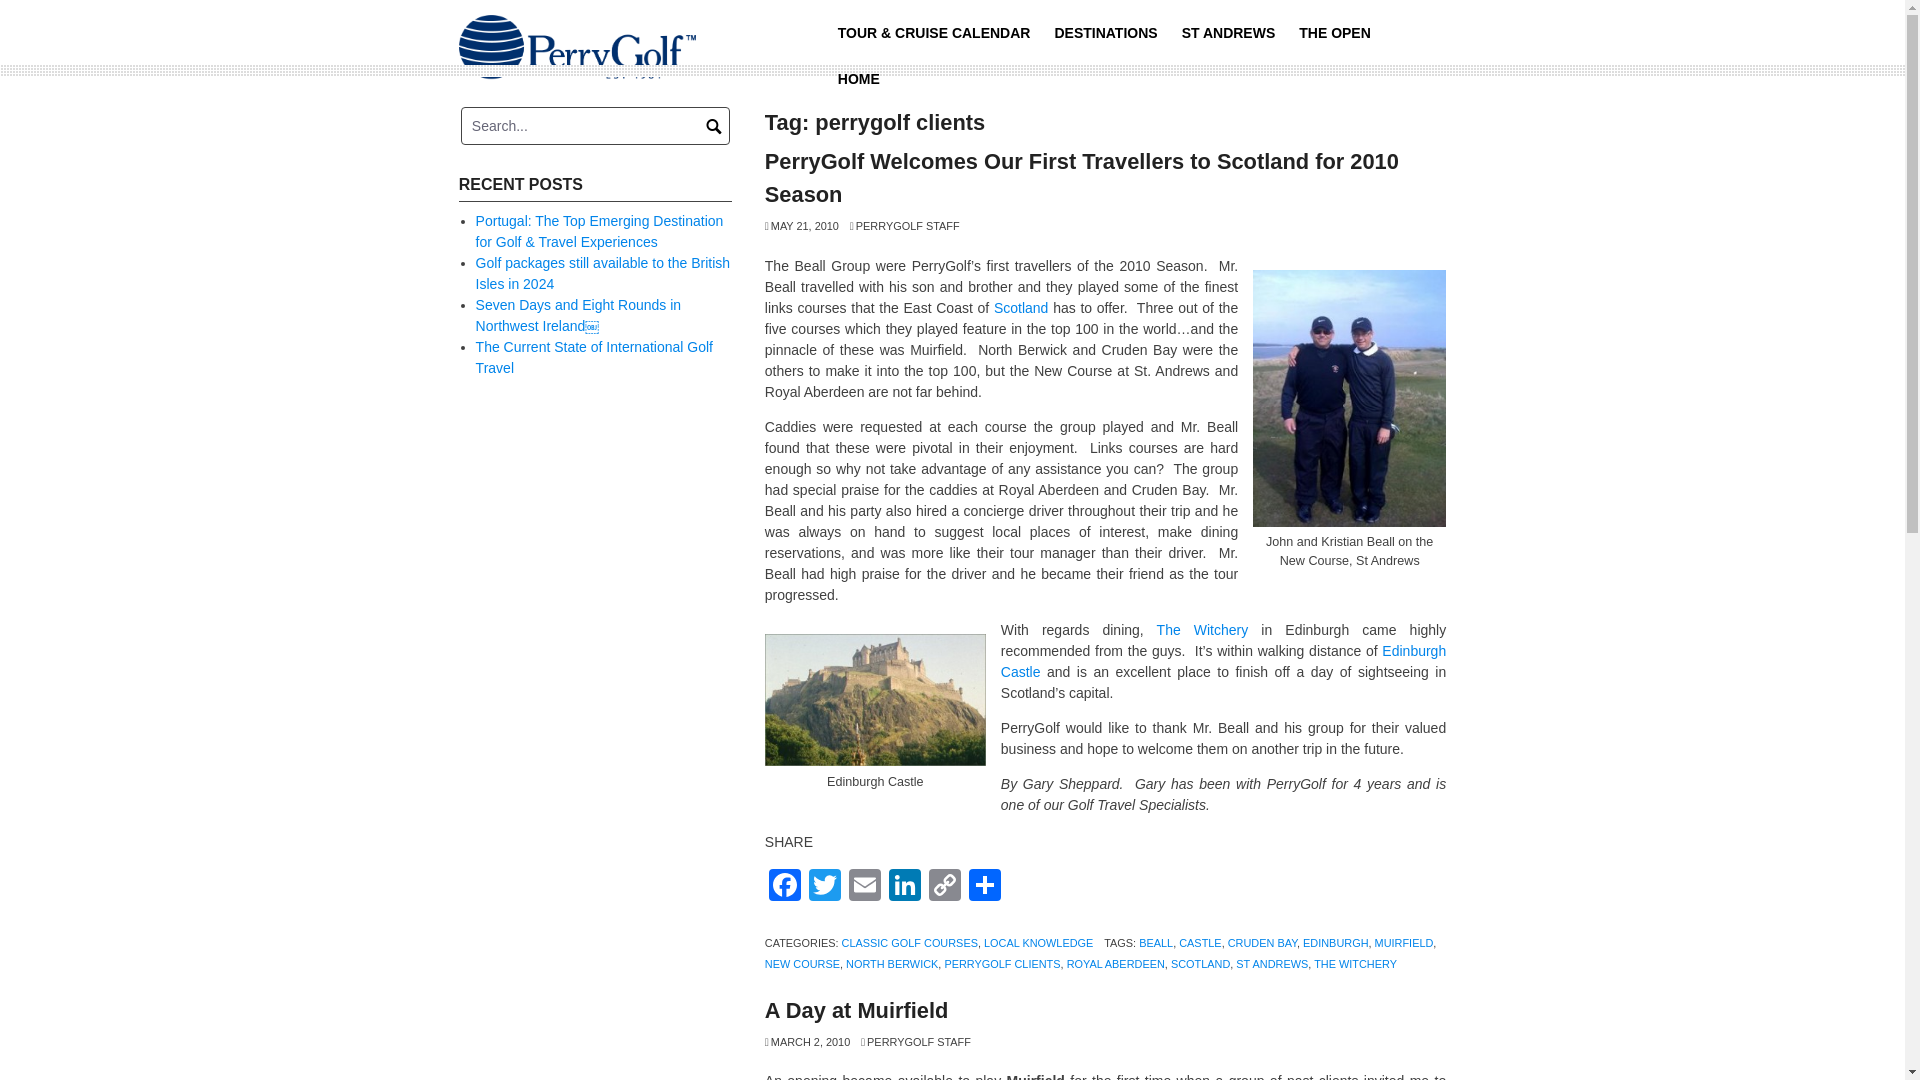  I want to click on LinkedIn, so click(905, 888).